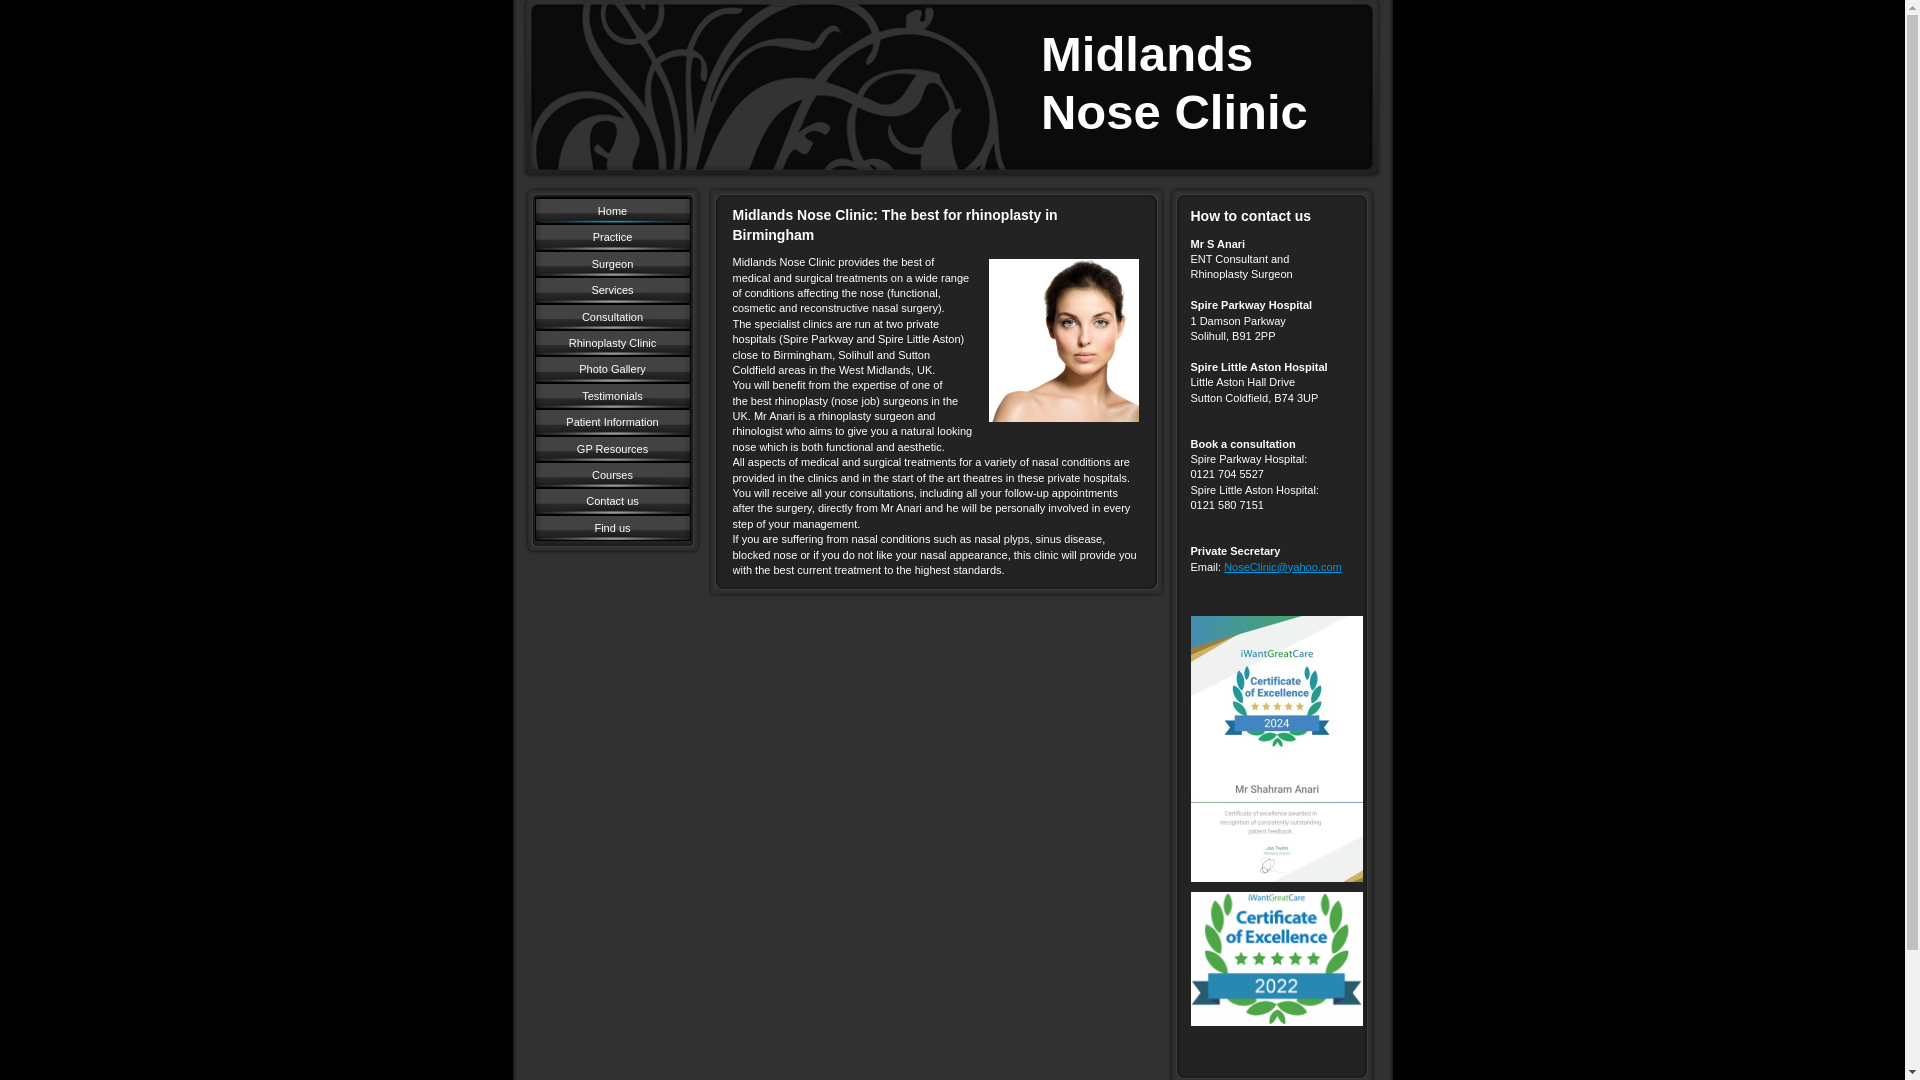 The height and width of the screenshot is (1080, 1920). Describe the element at coordinates (611, 290) in the screenshot. I see `Services` at that location.